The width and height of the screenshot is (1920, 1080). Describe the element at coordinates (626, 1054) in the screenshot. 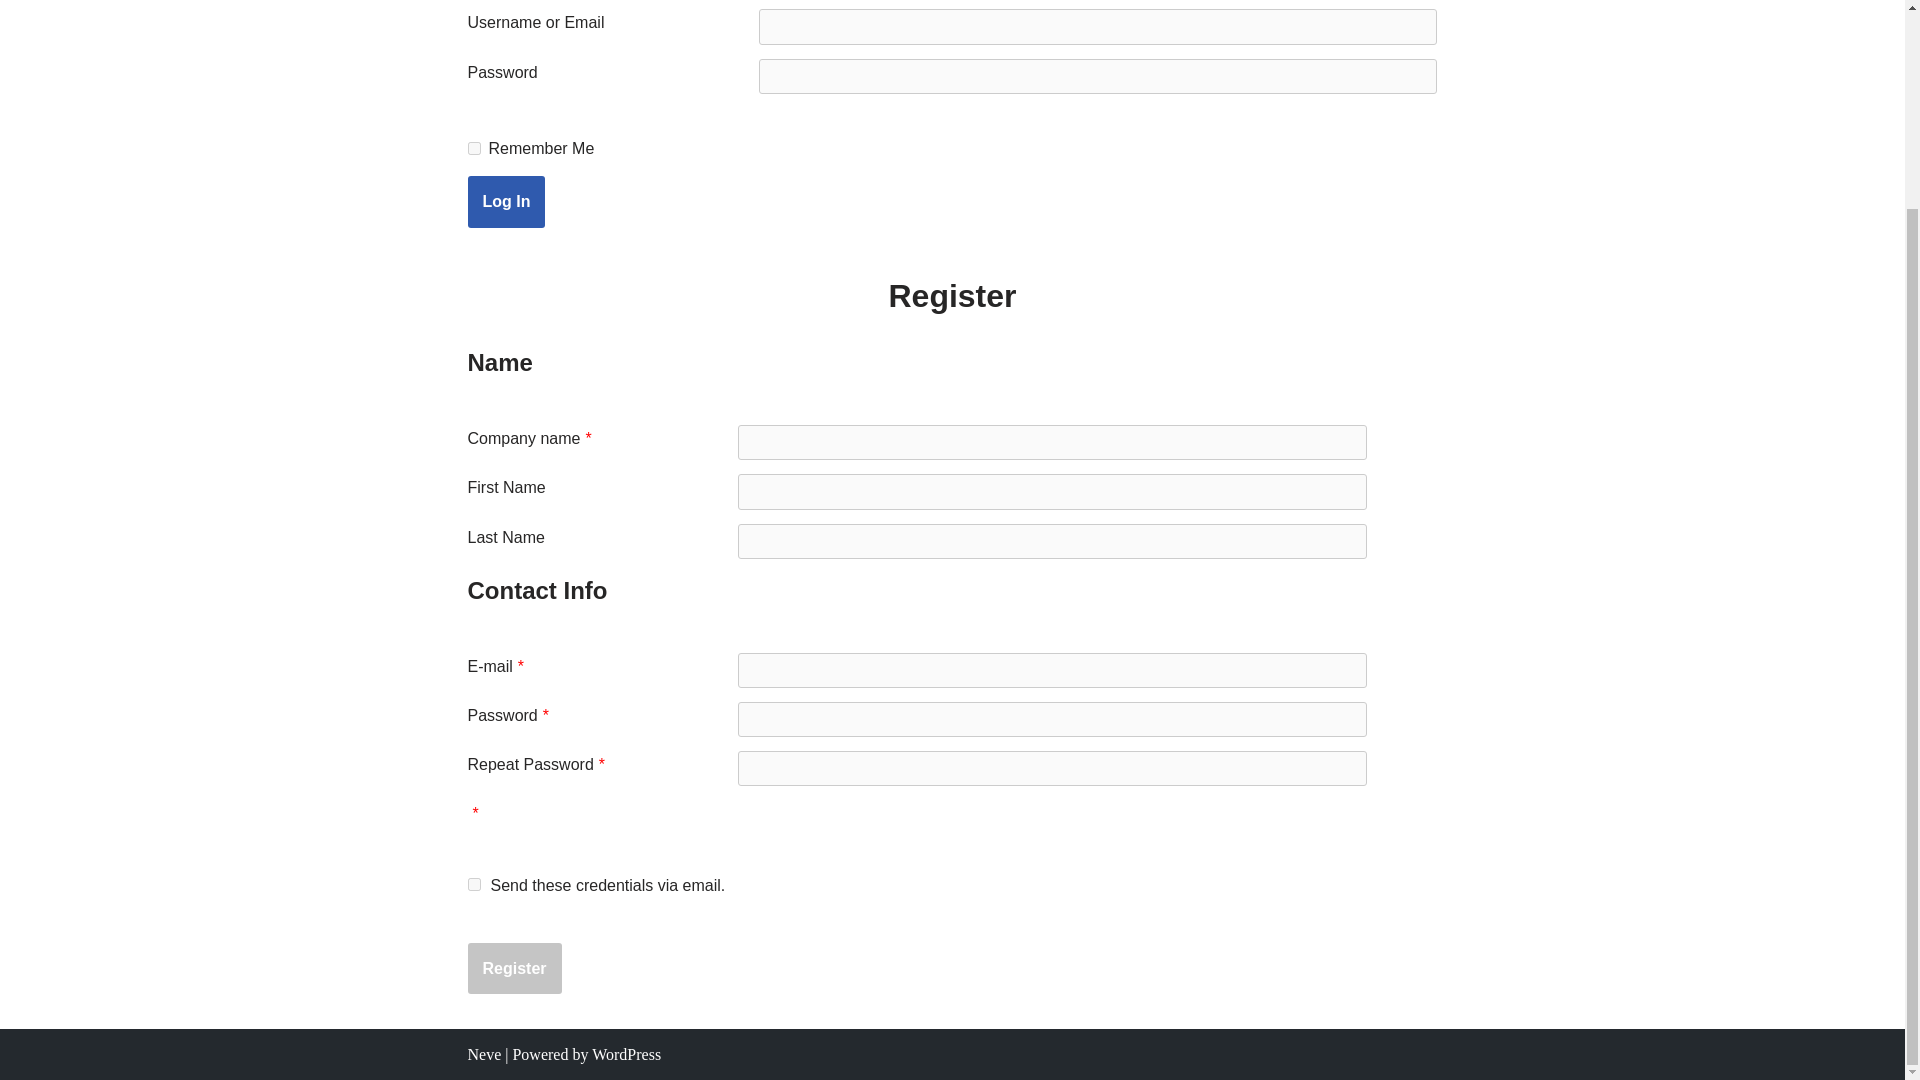

I see `WordPress` at that location.